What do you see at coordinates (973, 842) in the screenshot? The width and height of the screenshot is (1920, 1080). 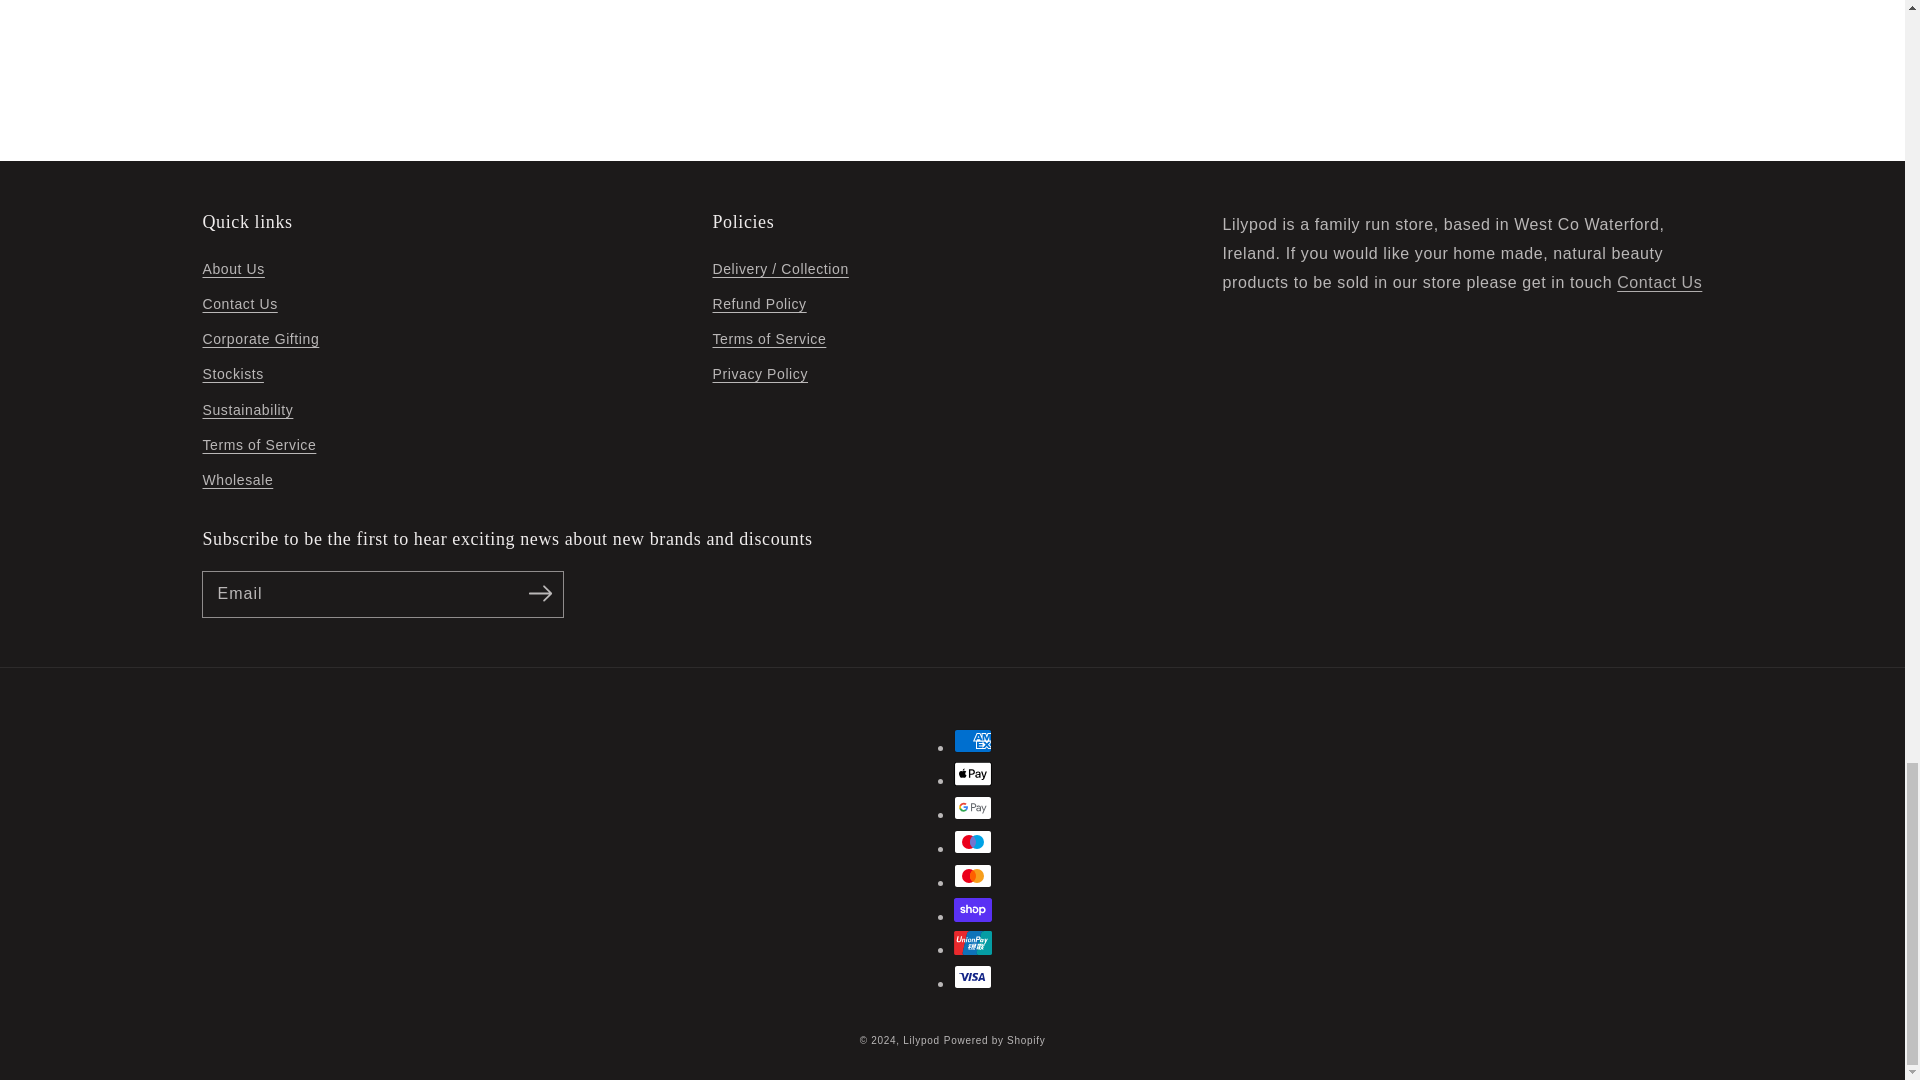 I see `Maestro` at bounding box center [973, 842].